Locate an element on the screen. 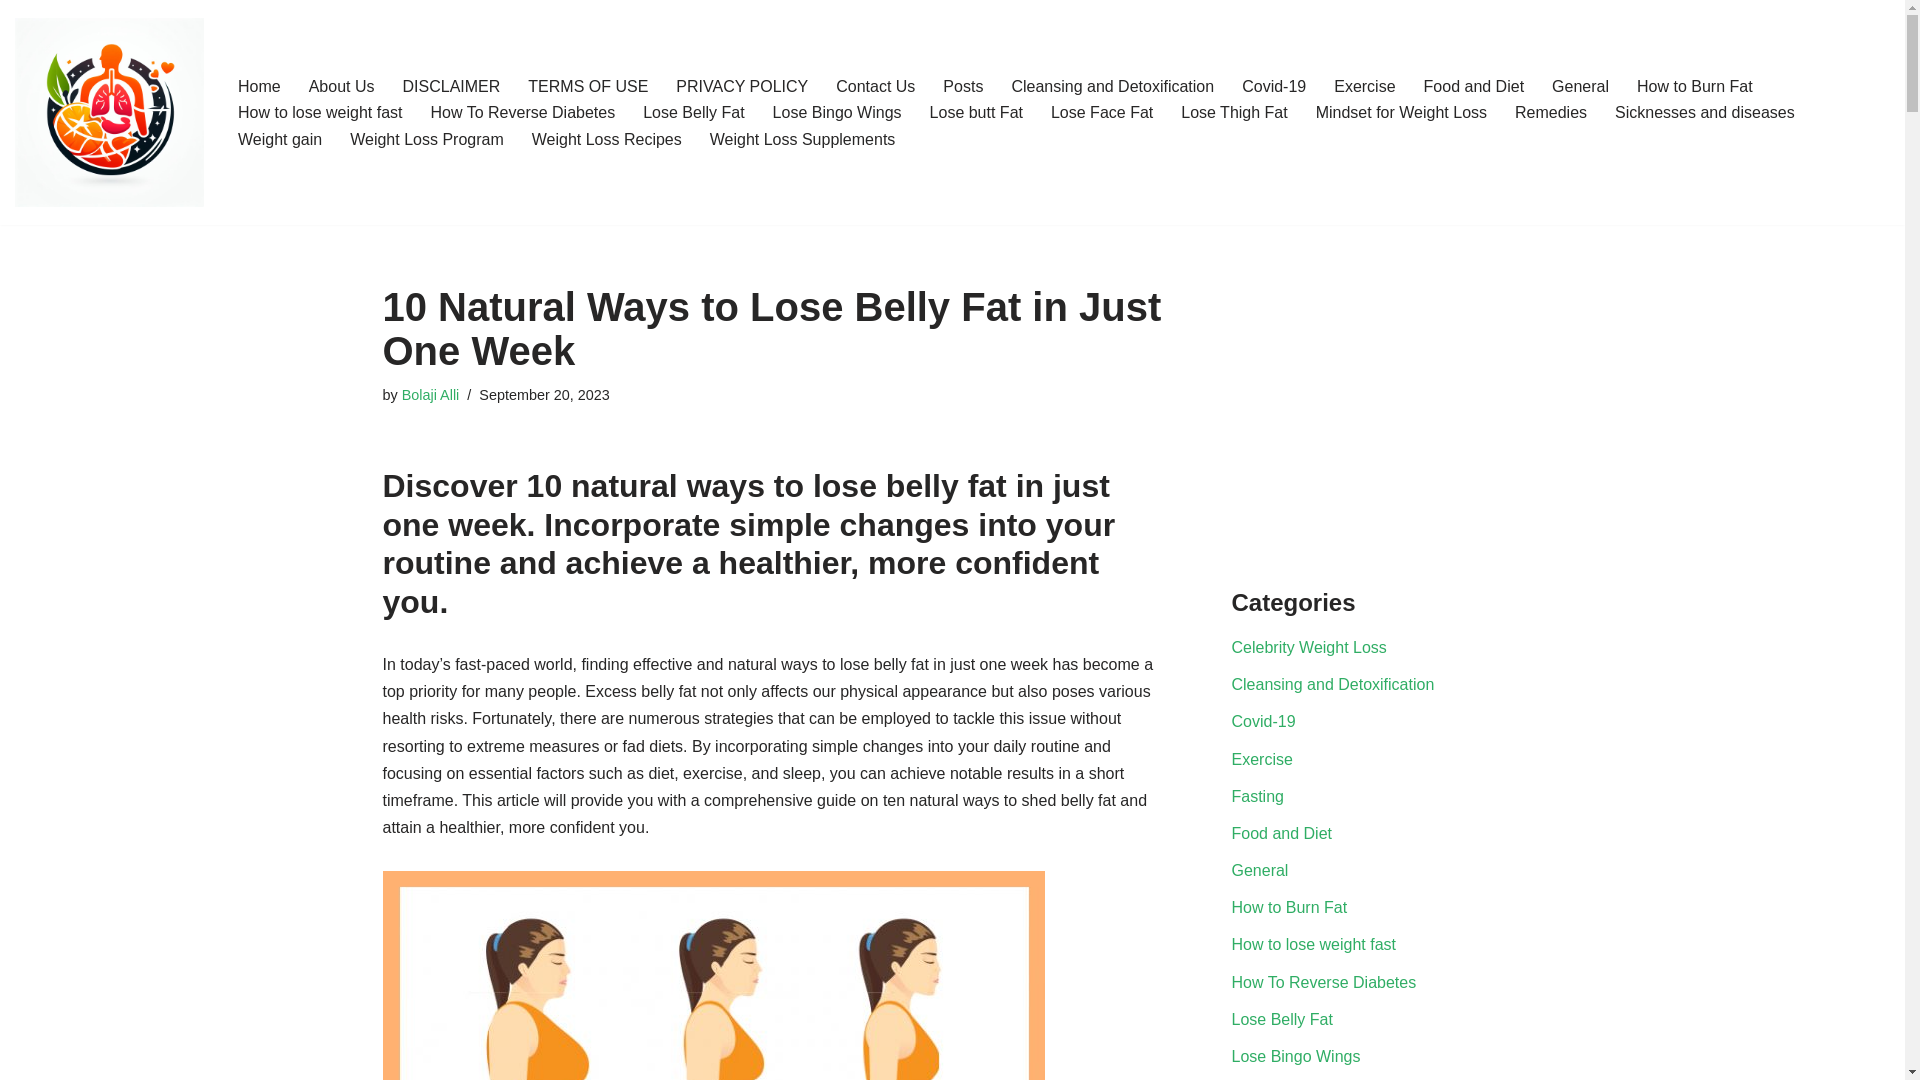 The height and width of the screenshot is (1080, 1920). Weight Loss Program is located at coordinates (426, 140).